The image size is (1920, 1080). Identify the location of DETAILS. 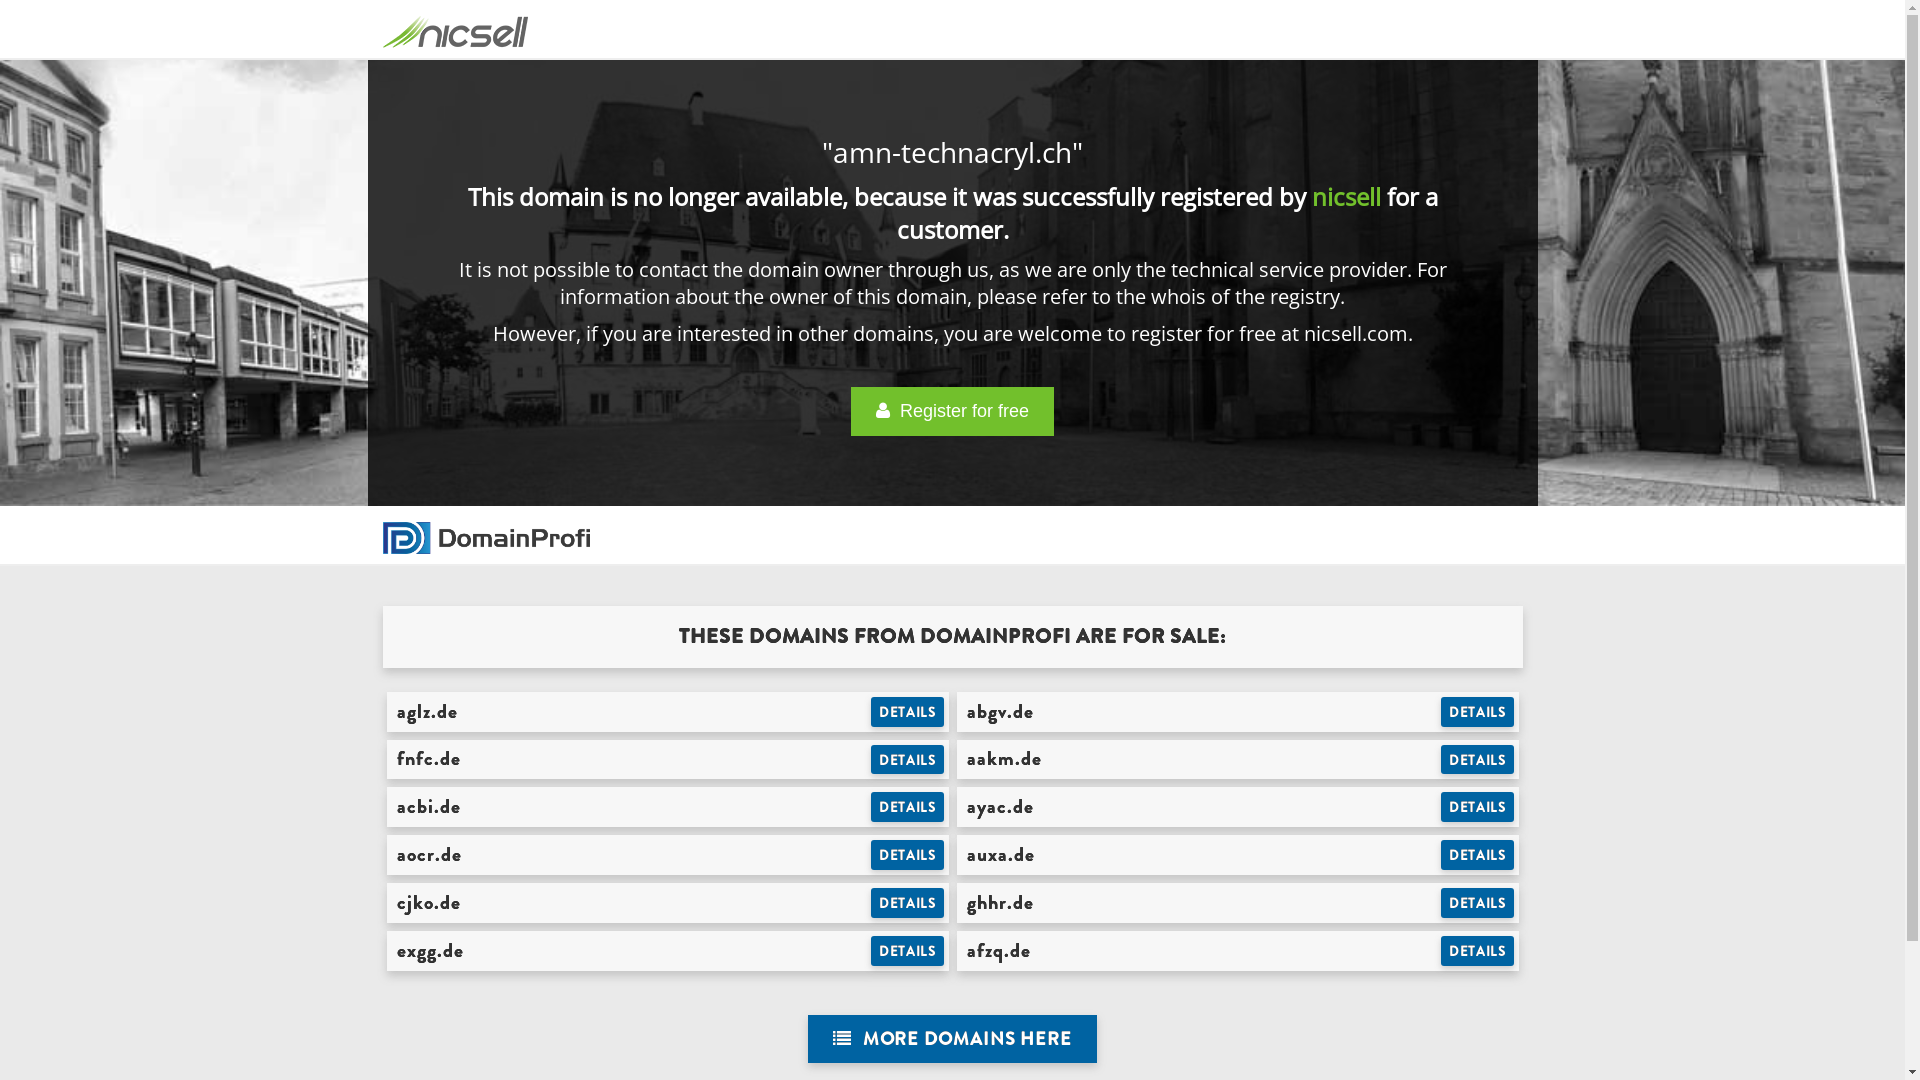
(908, 951).